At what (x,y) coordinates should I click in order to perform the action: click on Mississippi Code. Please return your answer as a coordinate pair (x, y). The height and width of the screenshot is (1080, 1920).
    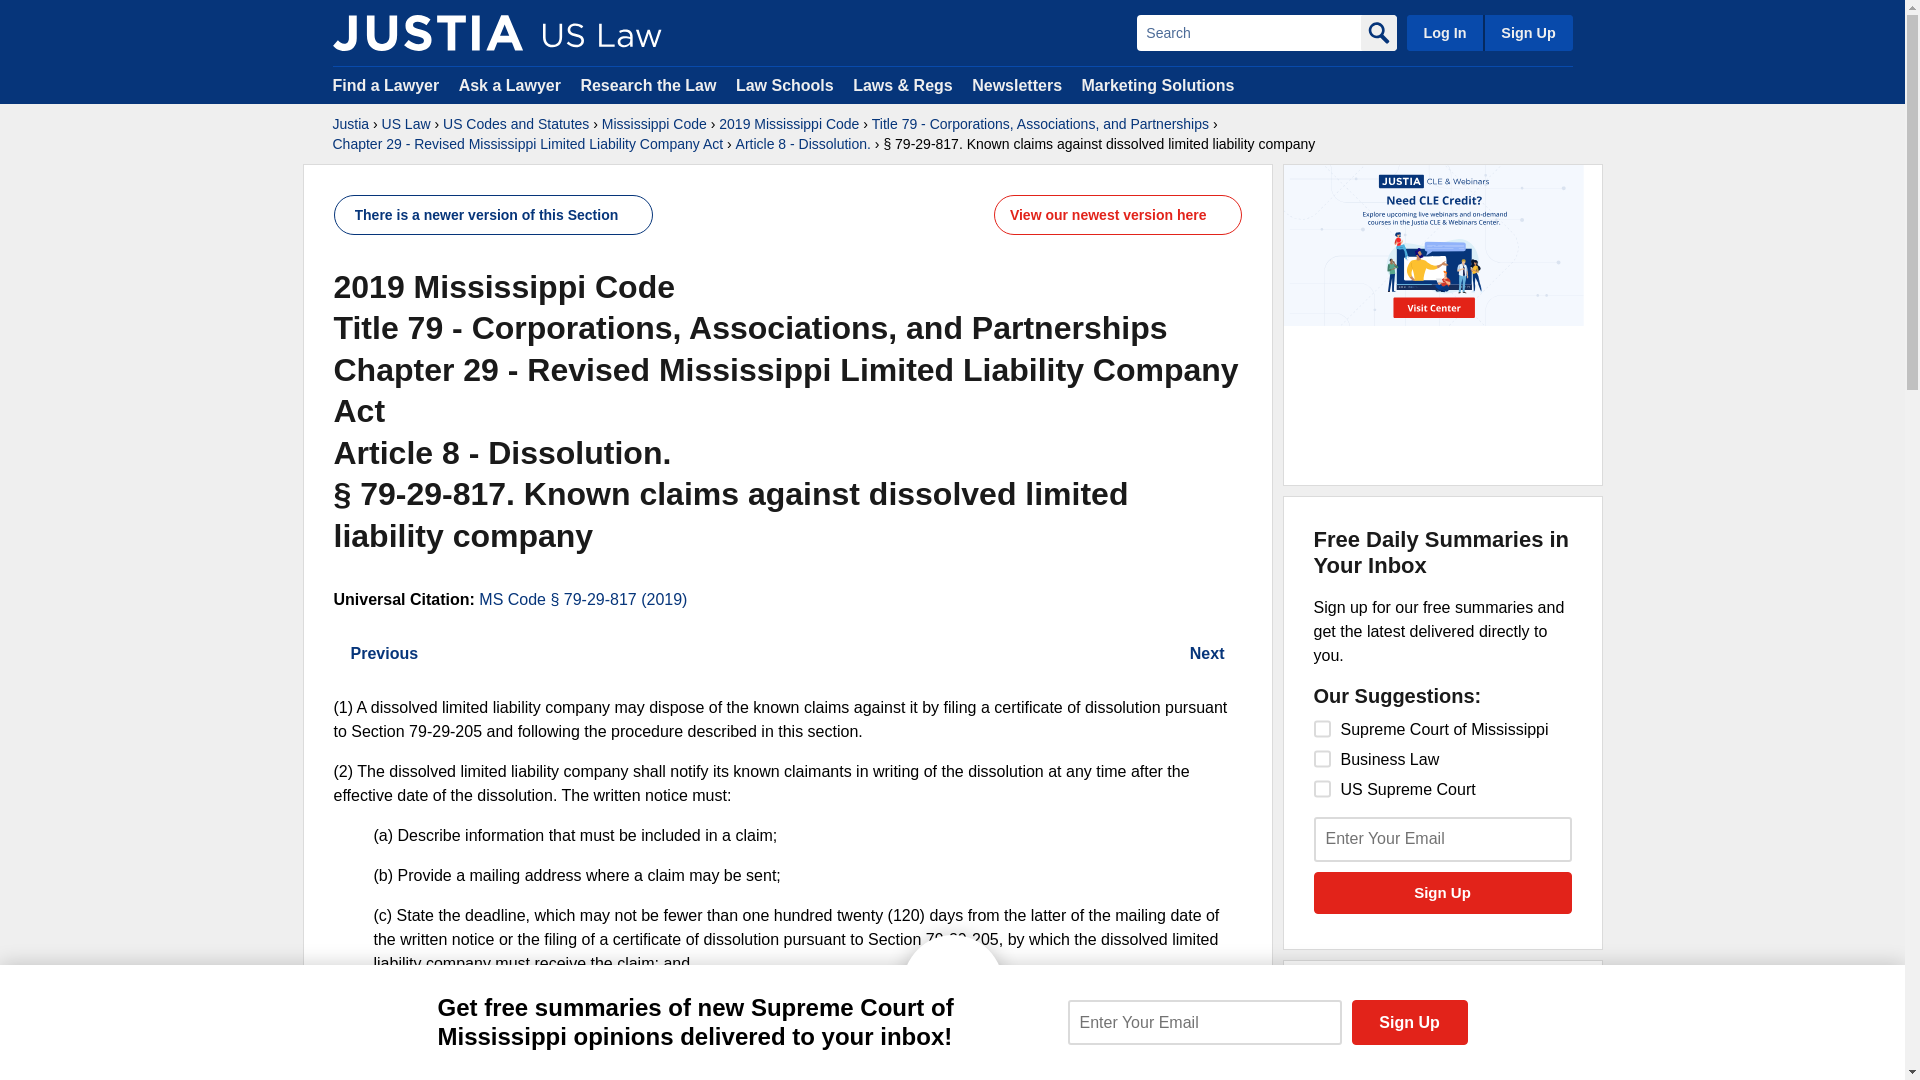
    Looking at the image, I should click on (654, 124).